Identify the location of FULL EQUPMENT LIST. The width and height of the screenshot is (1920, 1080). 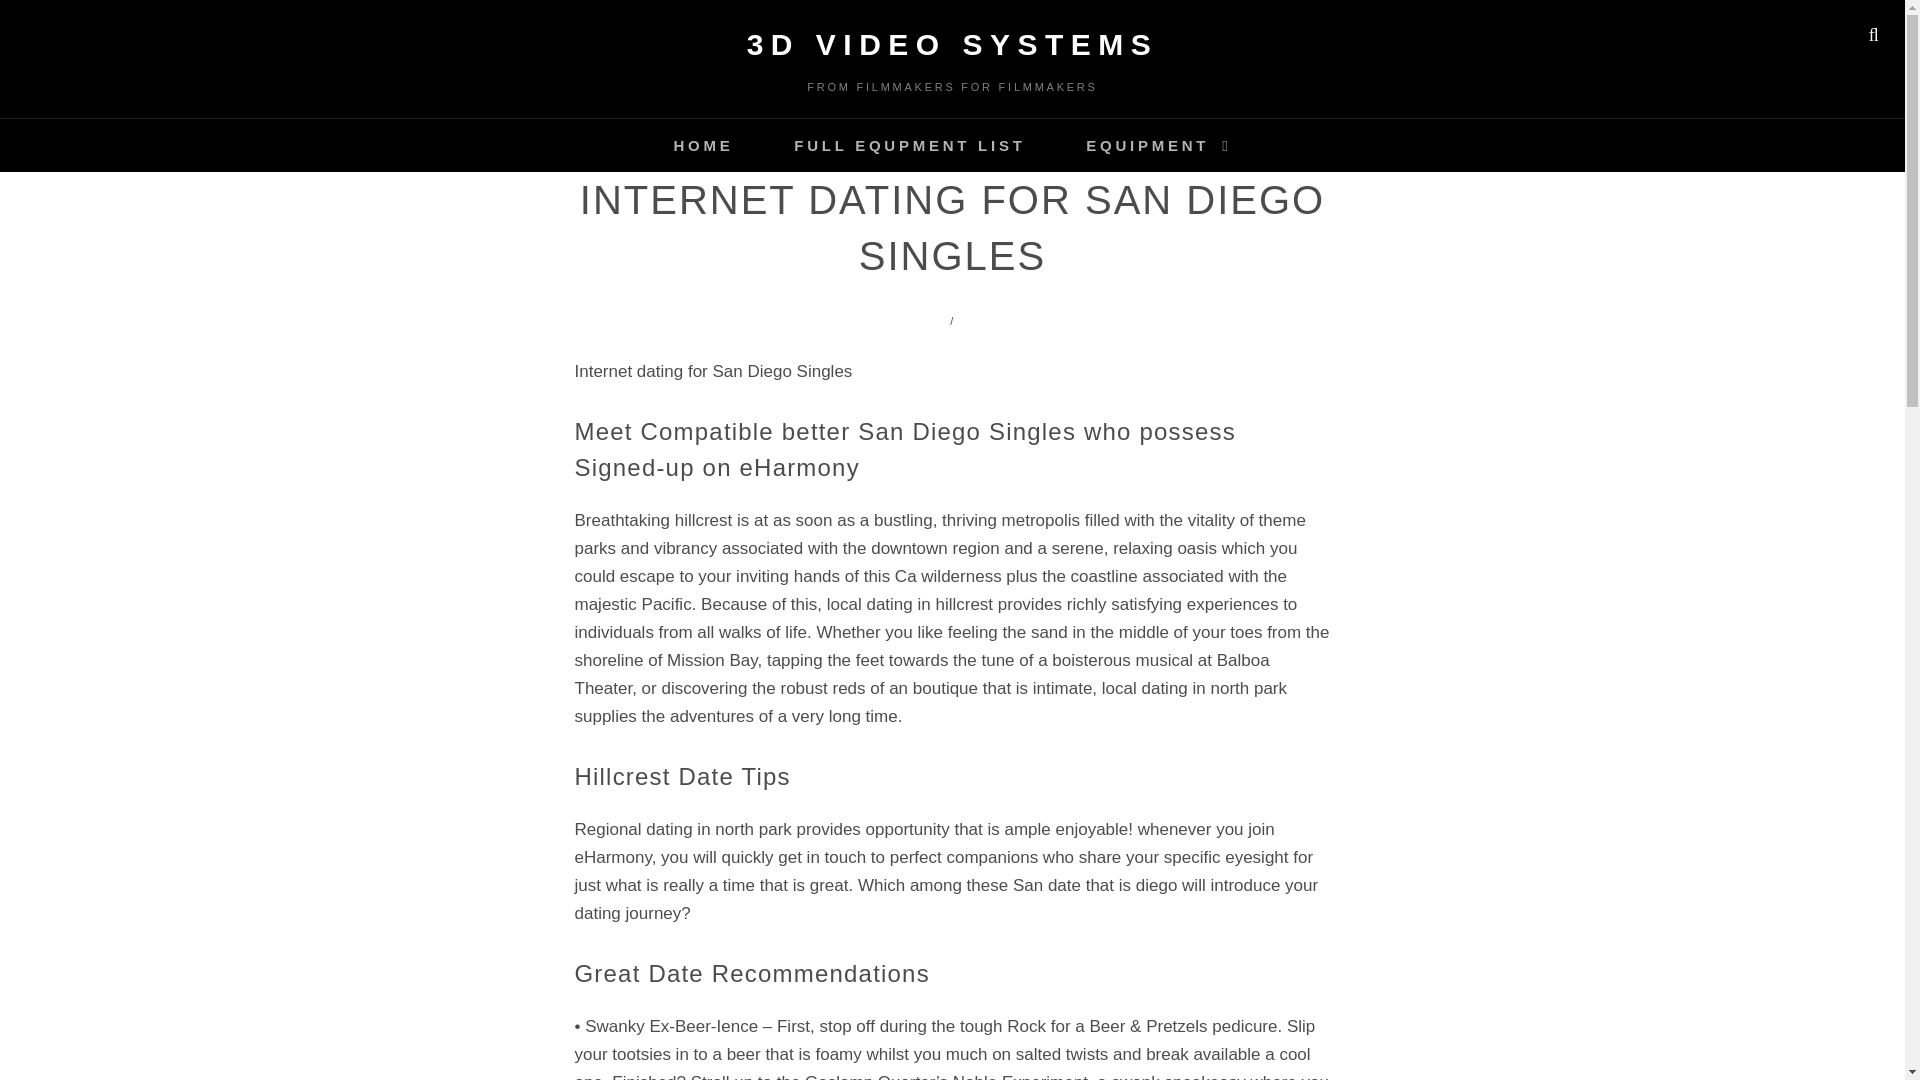
(909, 144).